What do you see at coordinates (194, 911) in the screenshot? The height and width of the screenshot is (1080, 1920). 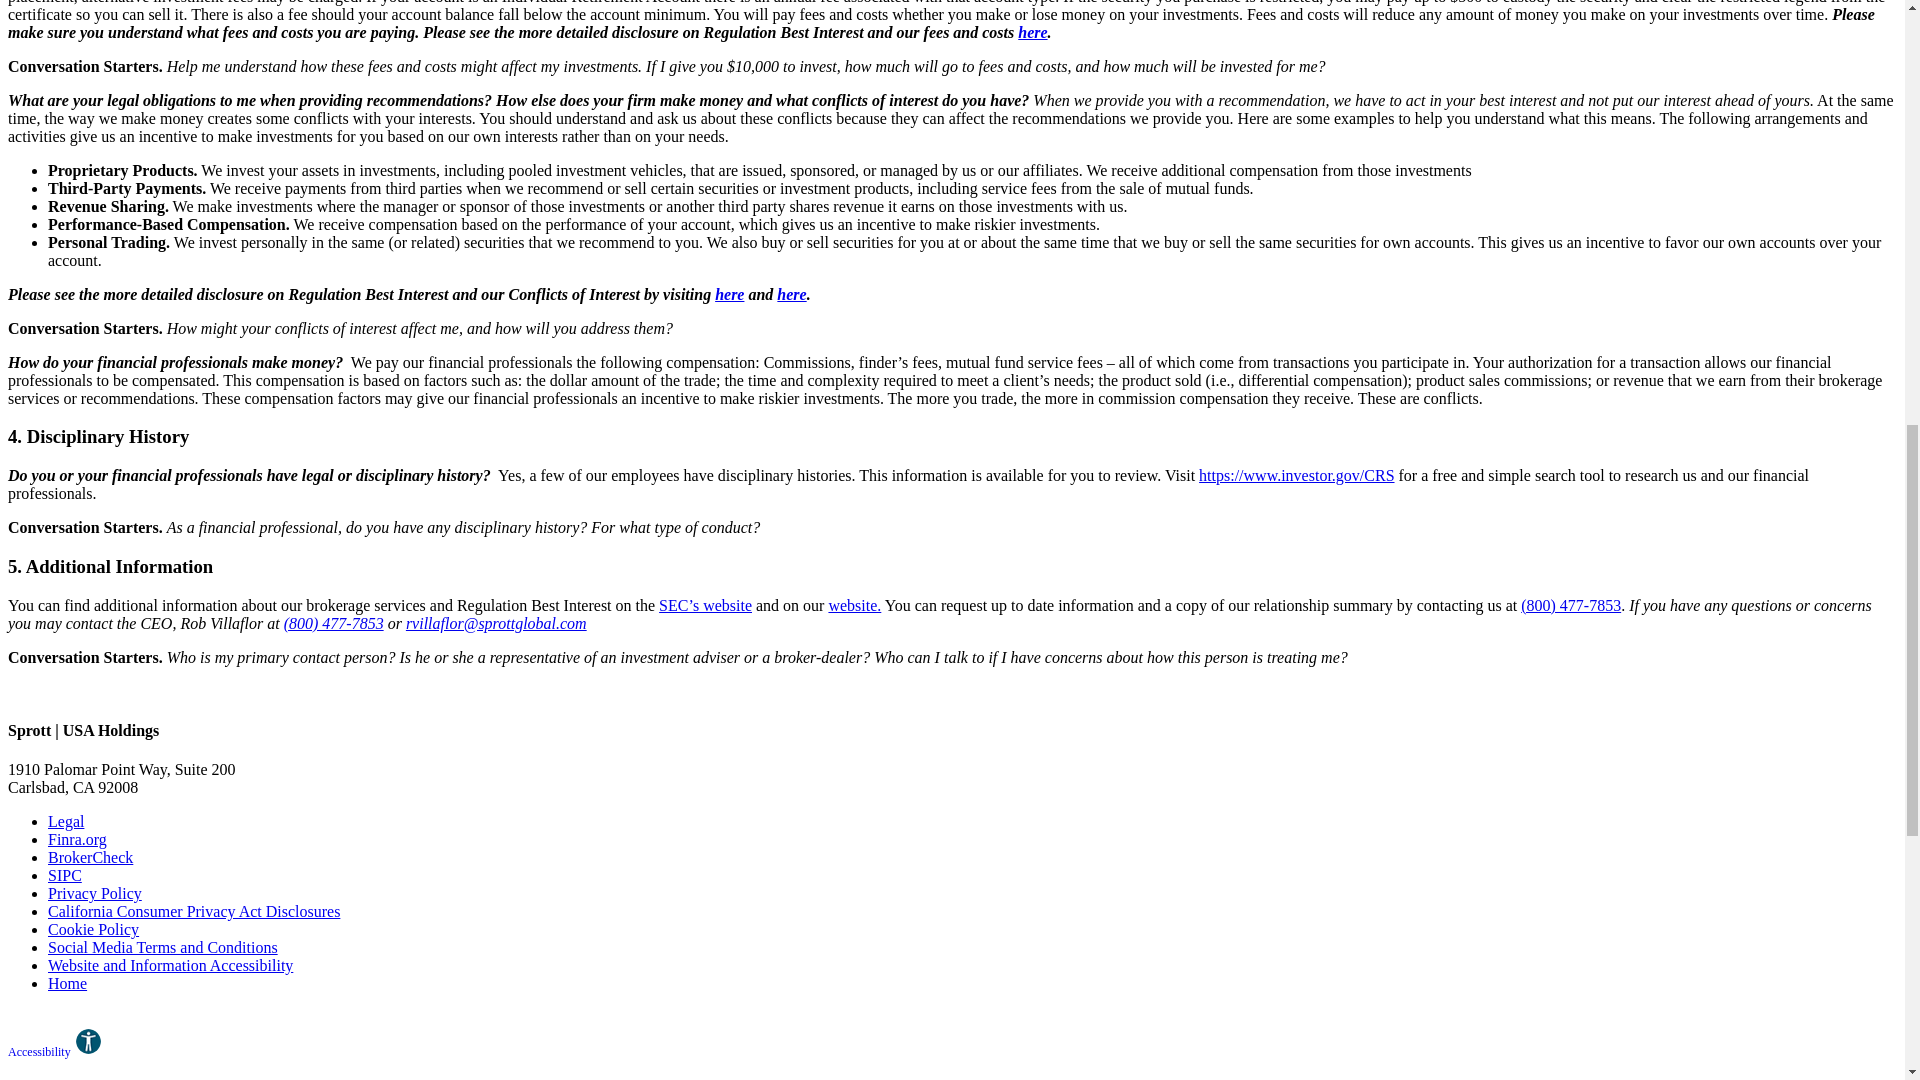 I see `California Consumer Privacy Act Disclosures` at bounding box center [194, 911].